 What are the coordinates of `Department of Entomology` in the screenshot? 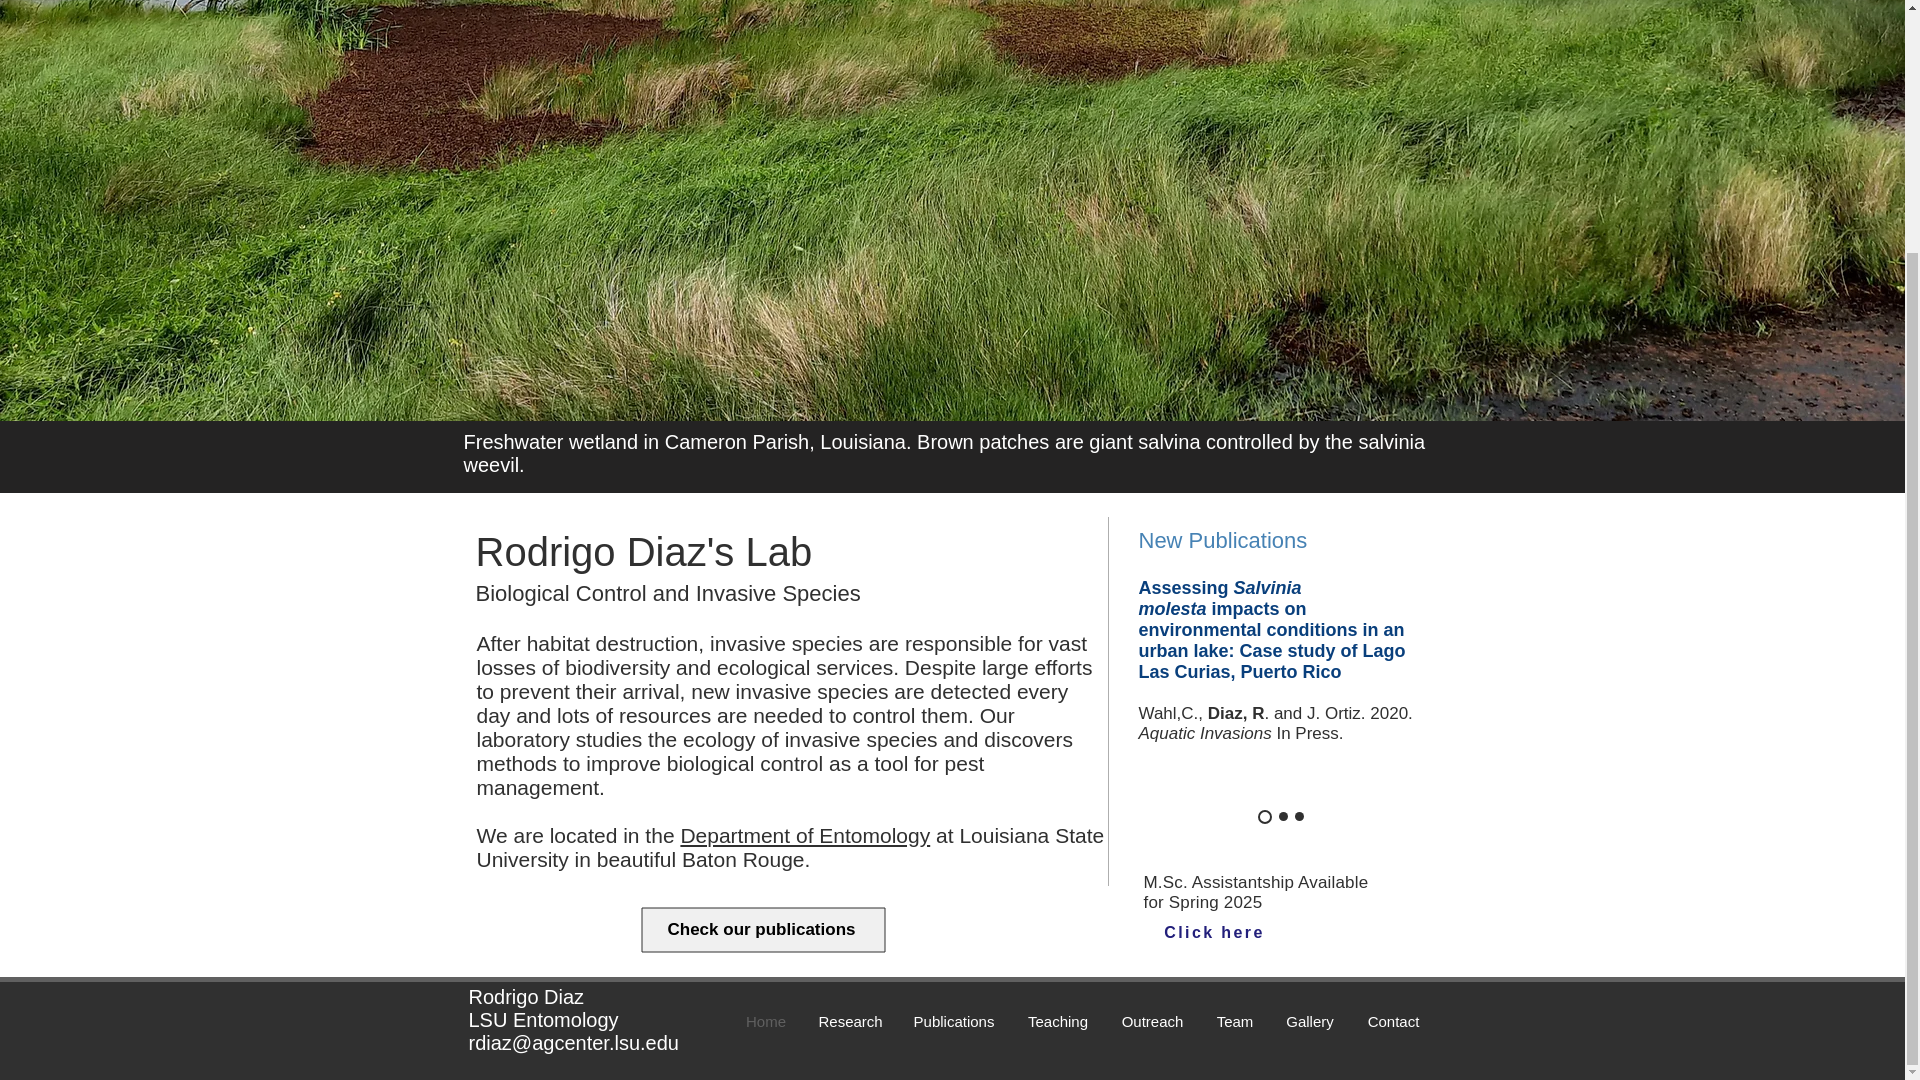 It's located at (804, 835).